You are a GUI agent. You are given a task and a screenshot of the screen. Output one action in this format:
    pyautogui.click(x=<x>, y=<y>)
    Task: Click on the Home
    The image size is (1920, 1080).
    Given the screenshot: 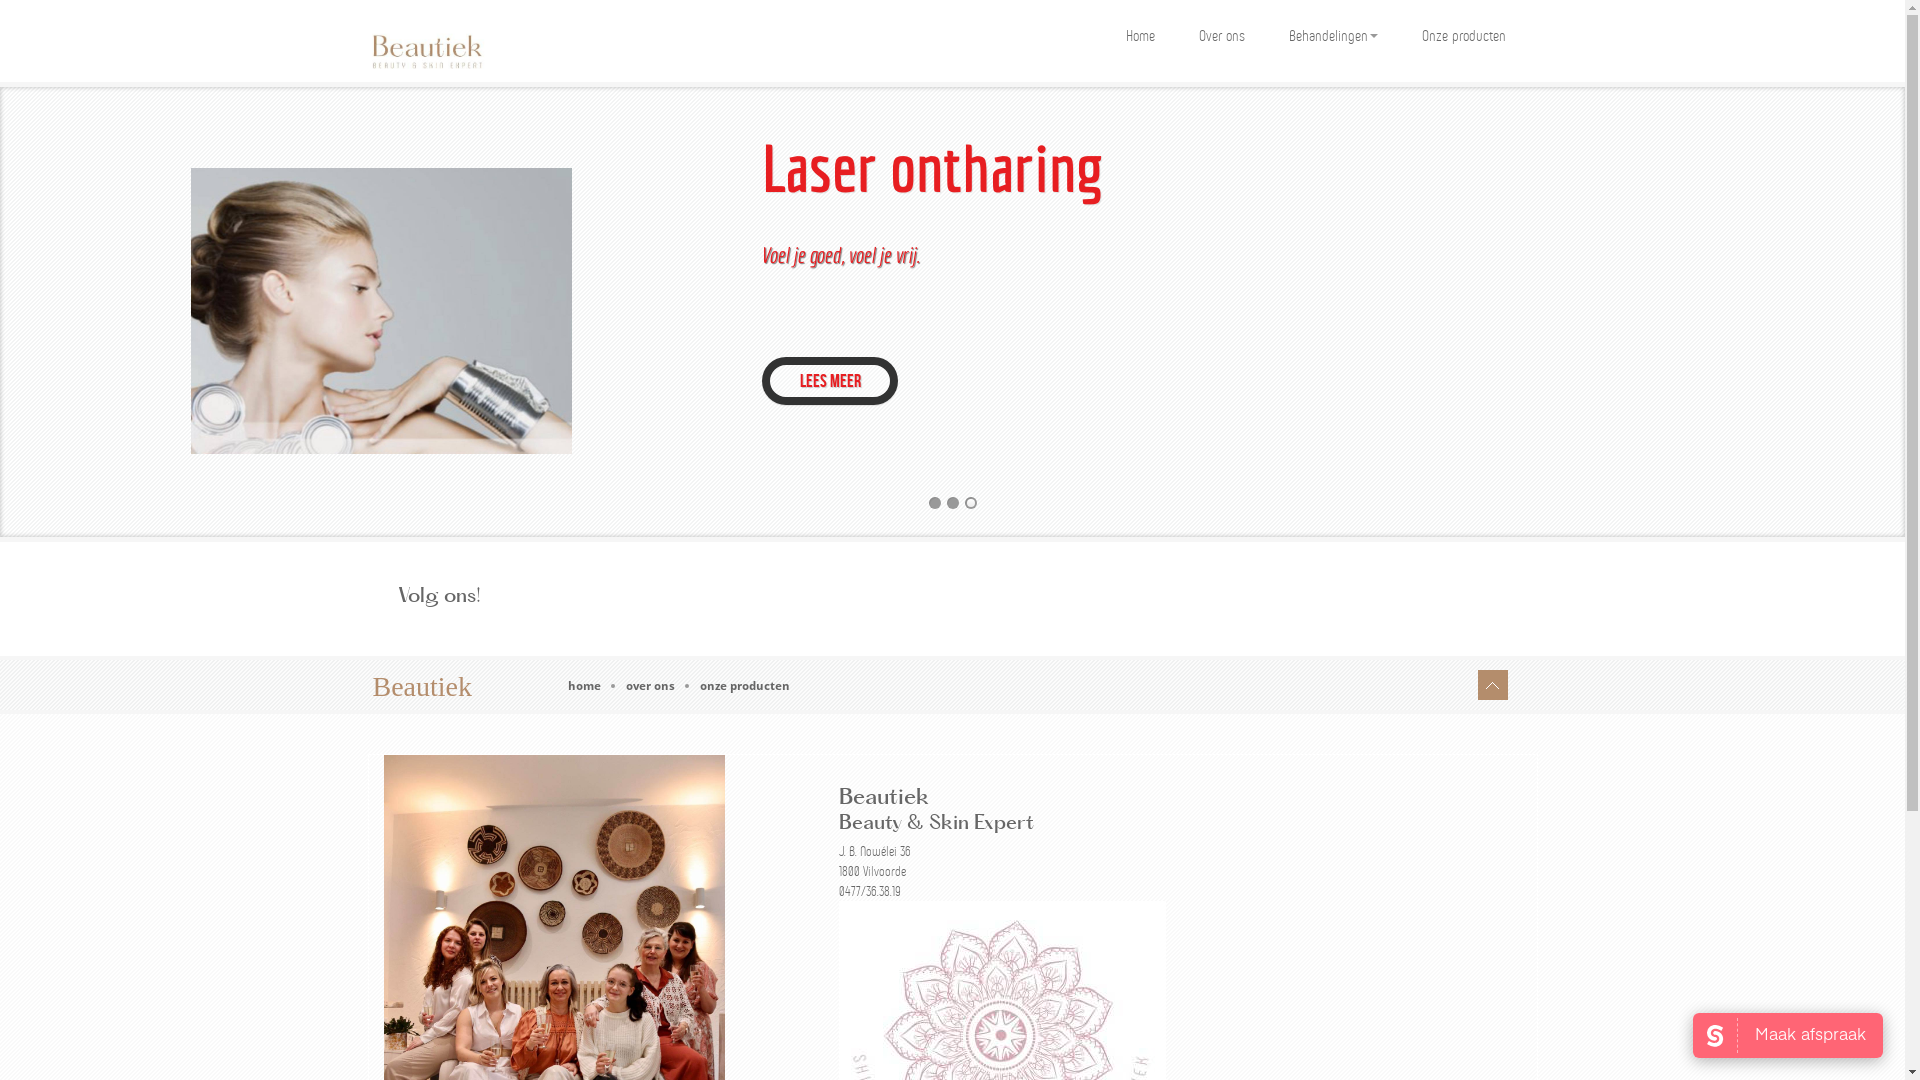 What is the action you would take?
    pyautogui.click(x=1140, y=34)
    